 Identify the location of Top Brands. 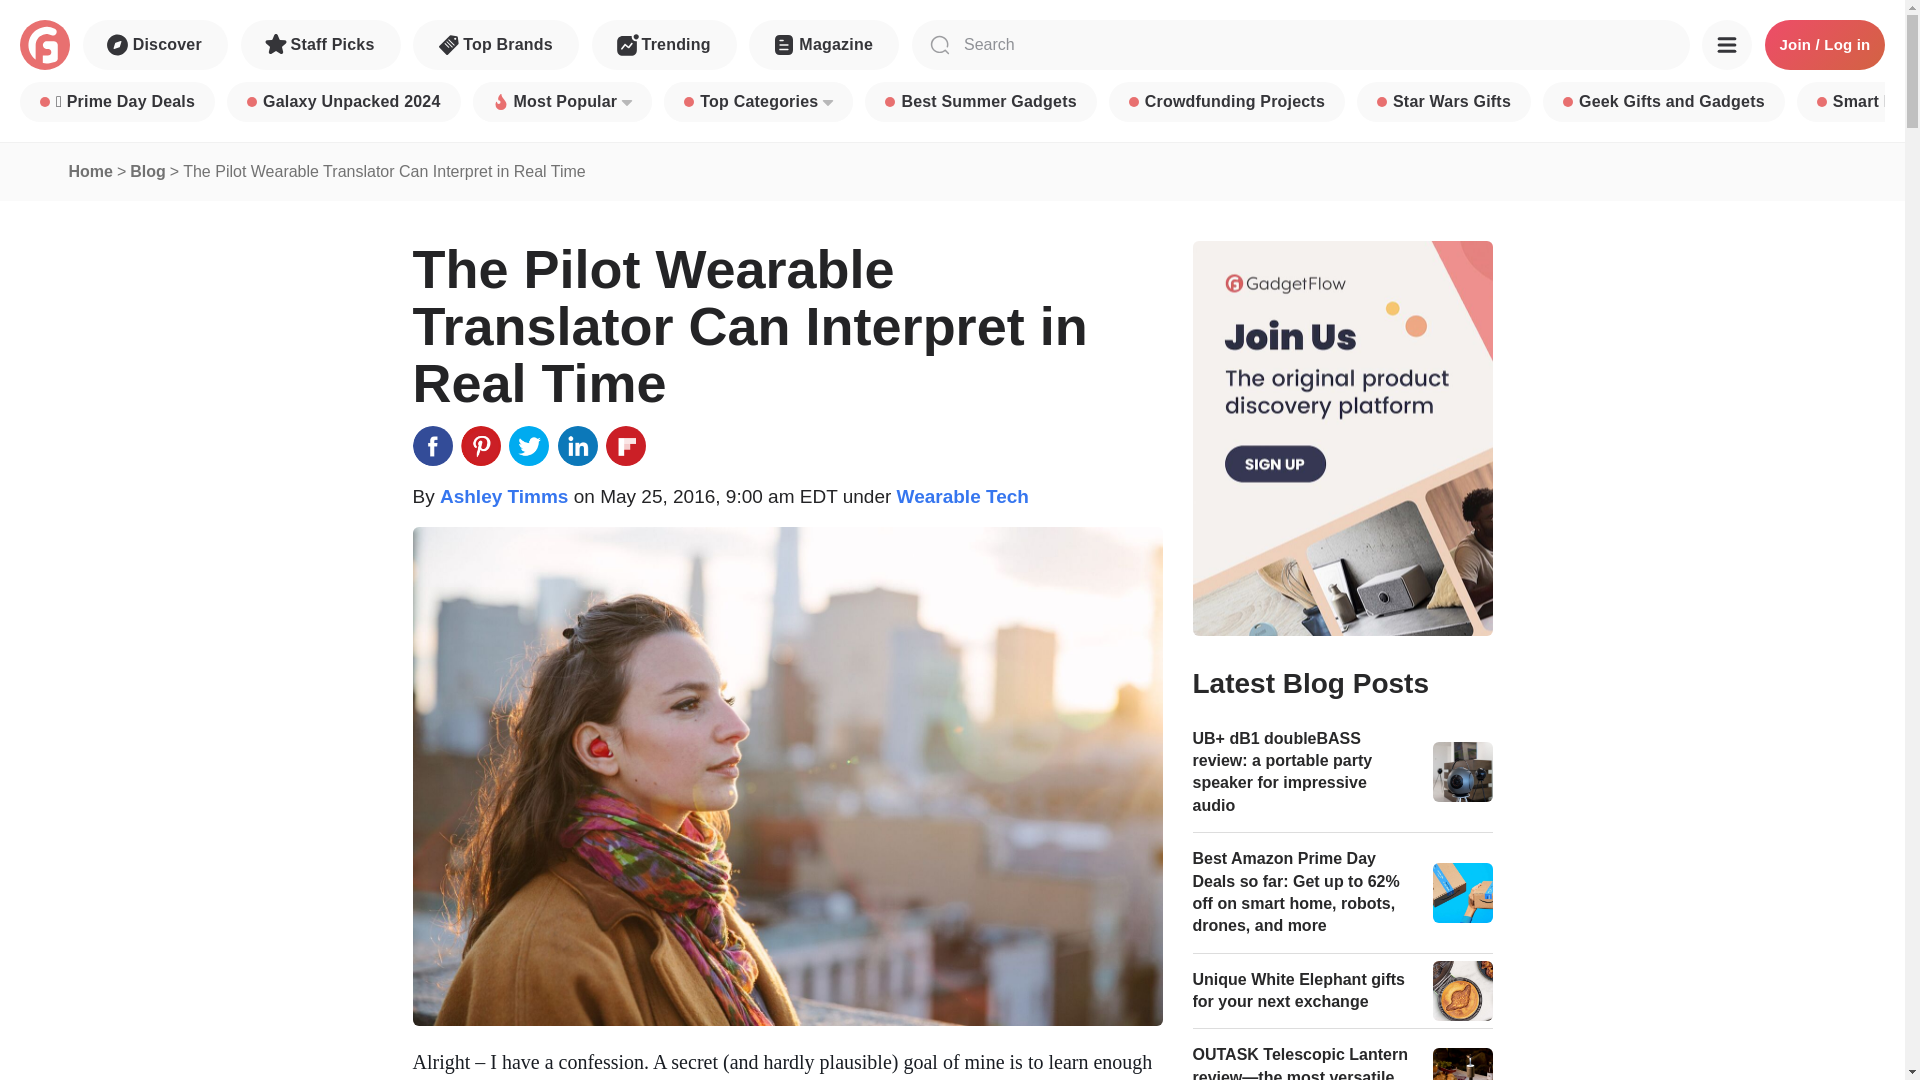
(496, 45).